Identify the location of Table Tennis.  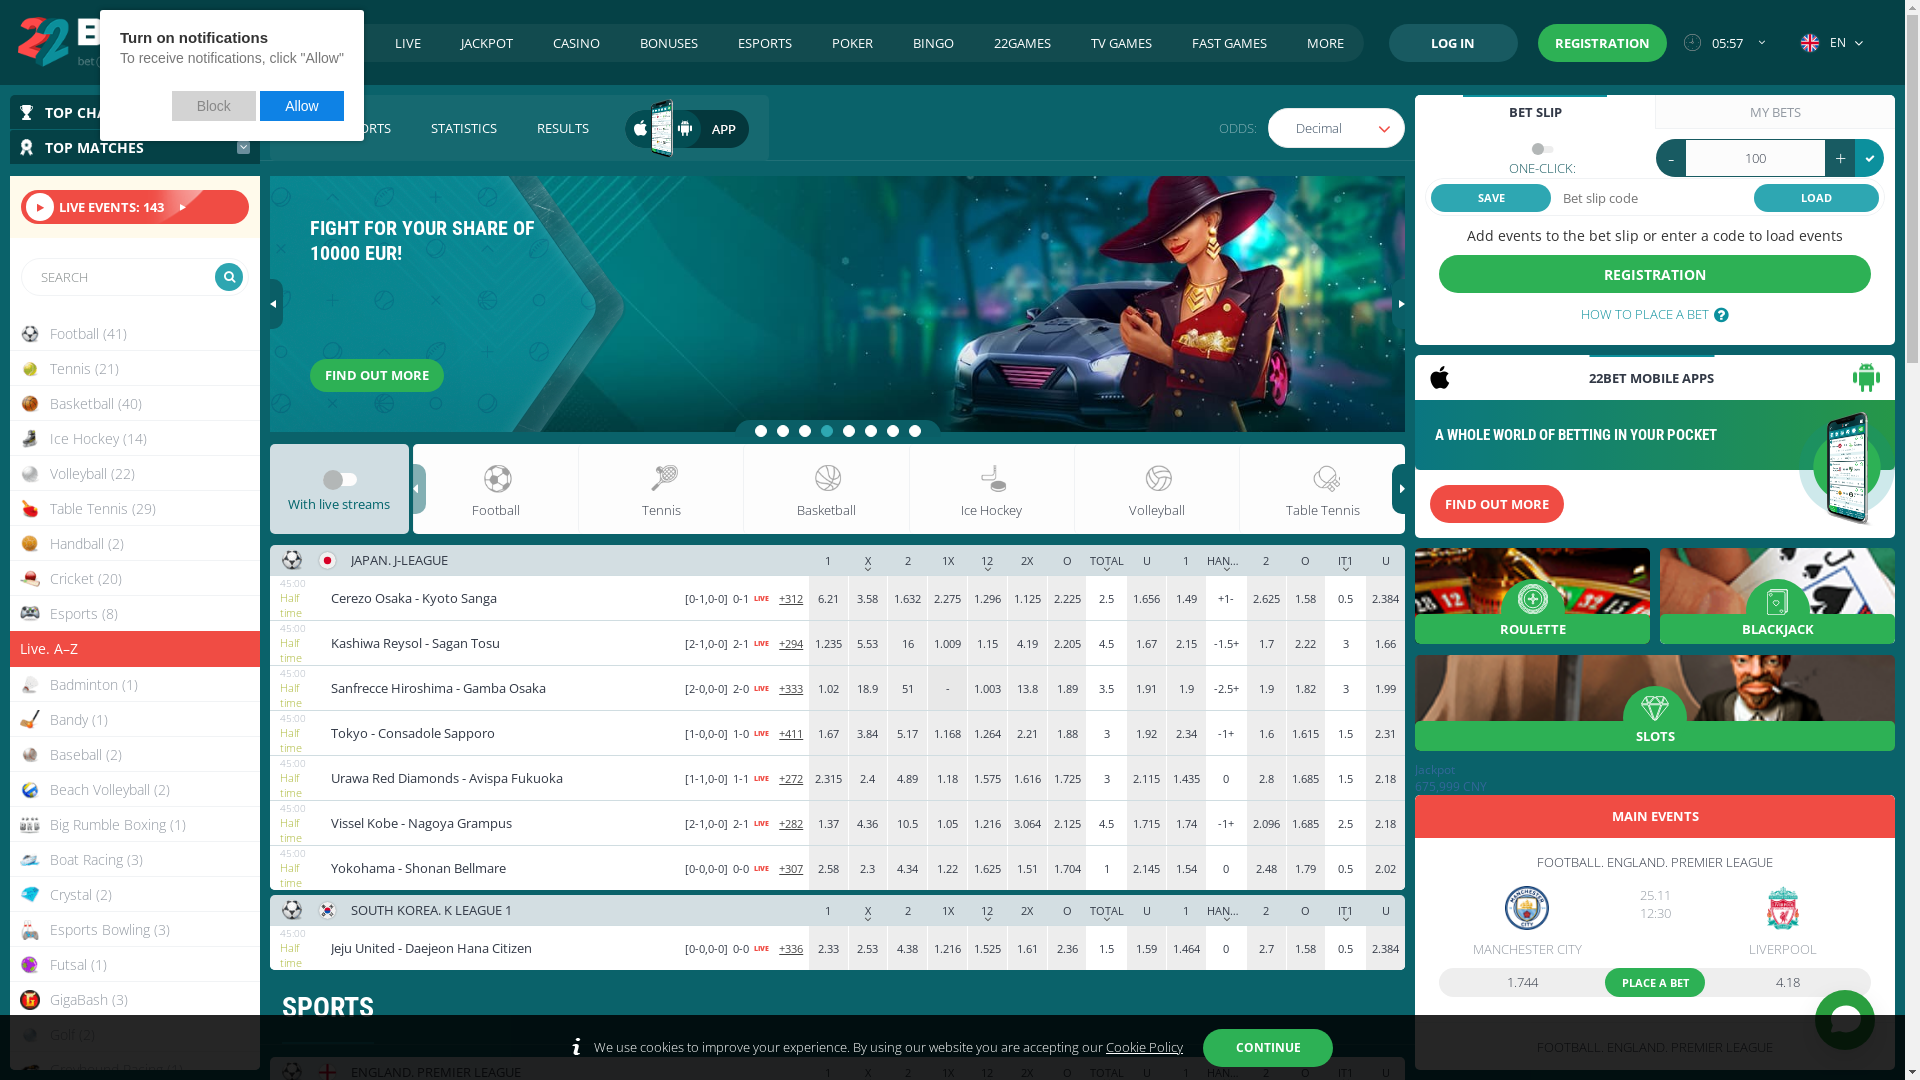
(1322, 489).